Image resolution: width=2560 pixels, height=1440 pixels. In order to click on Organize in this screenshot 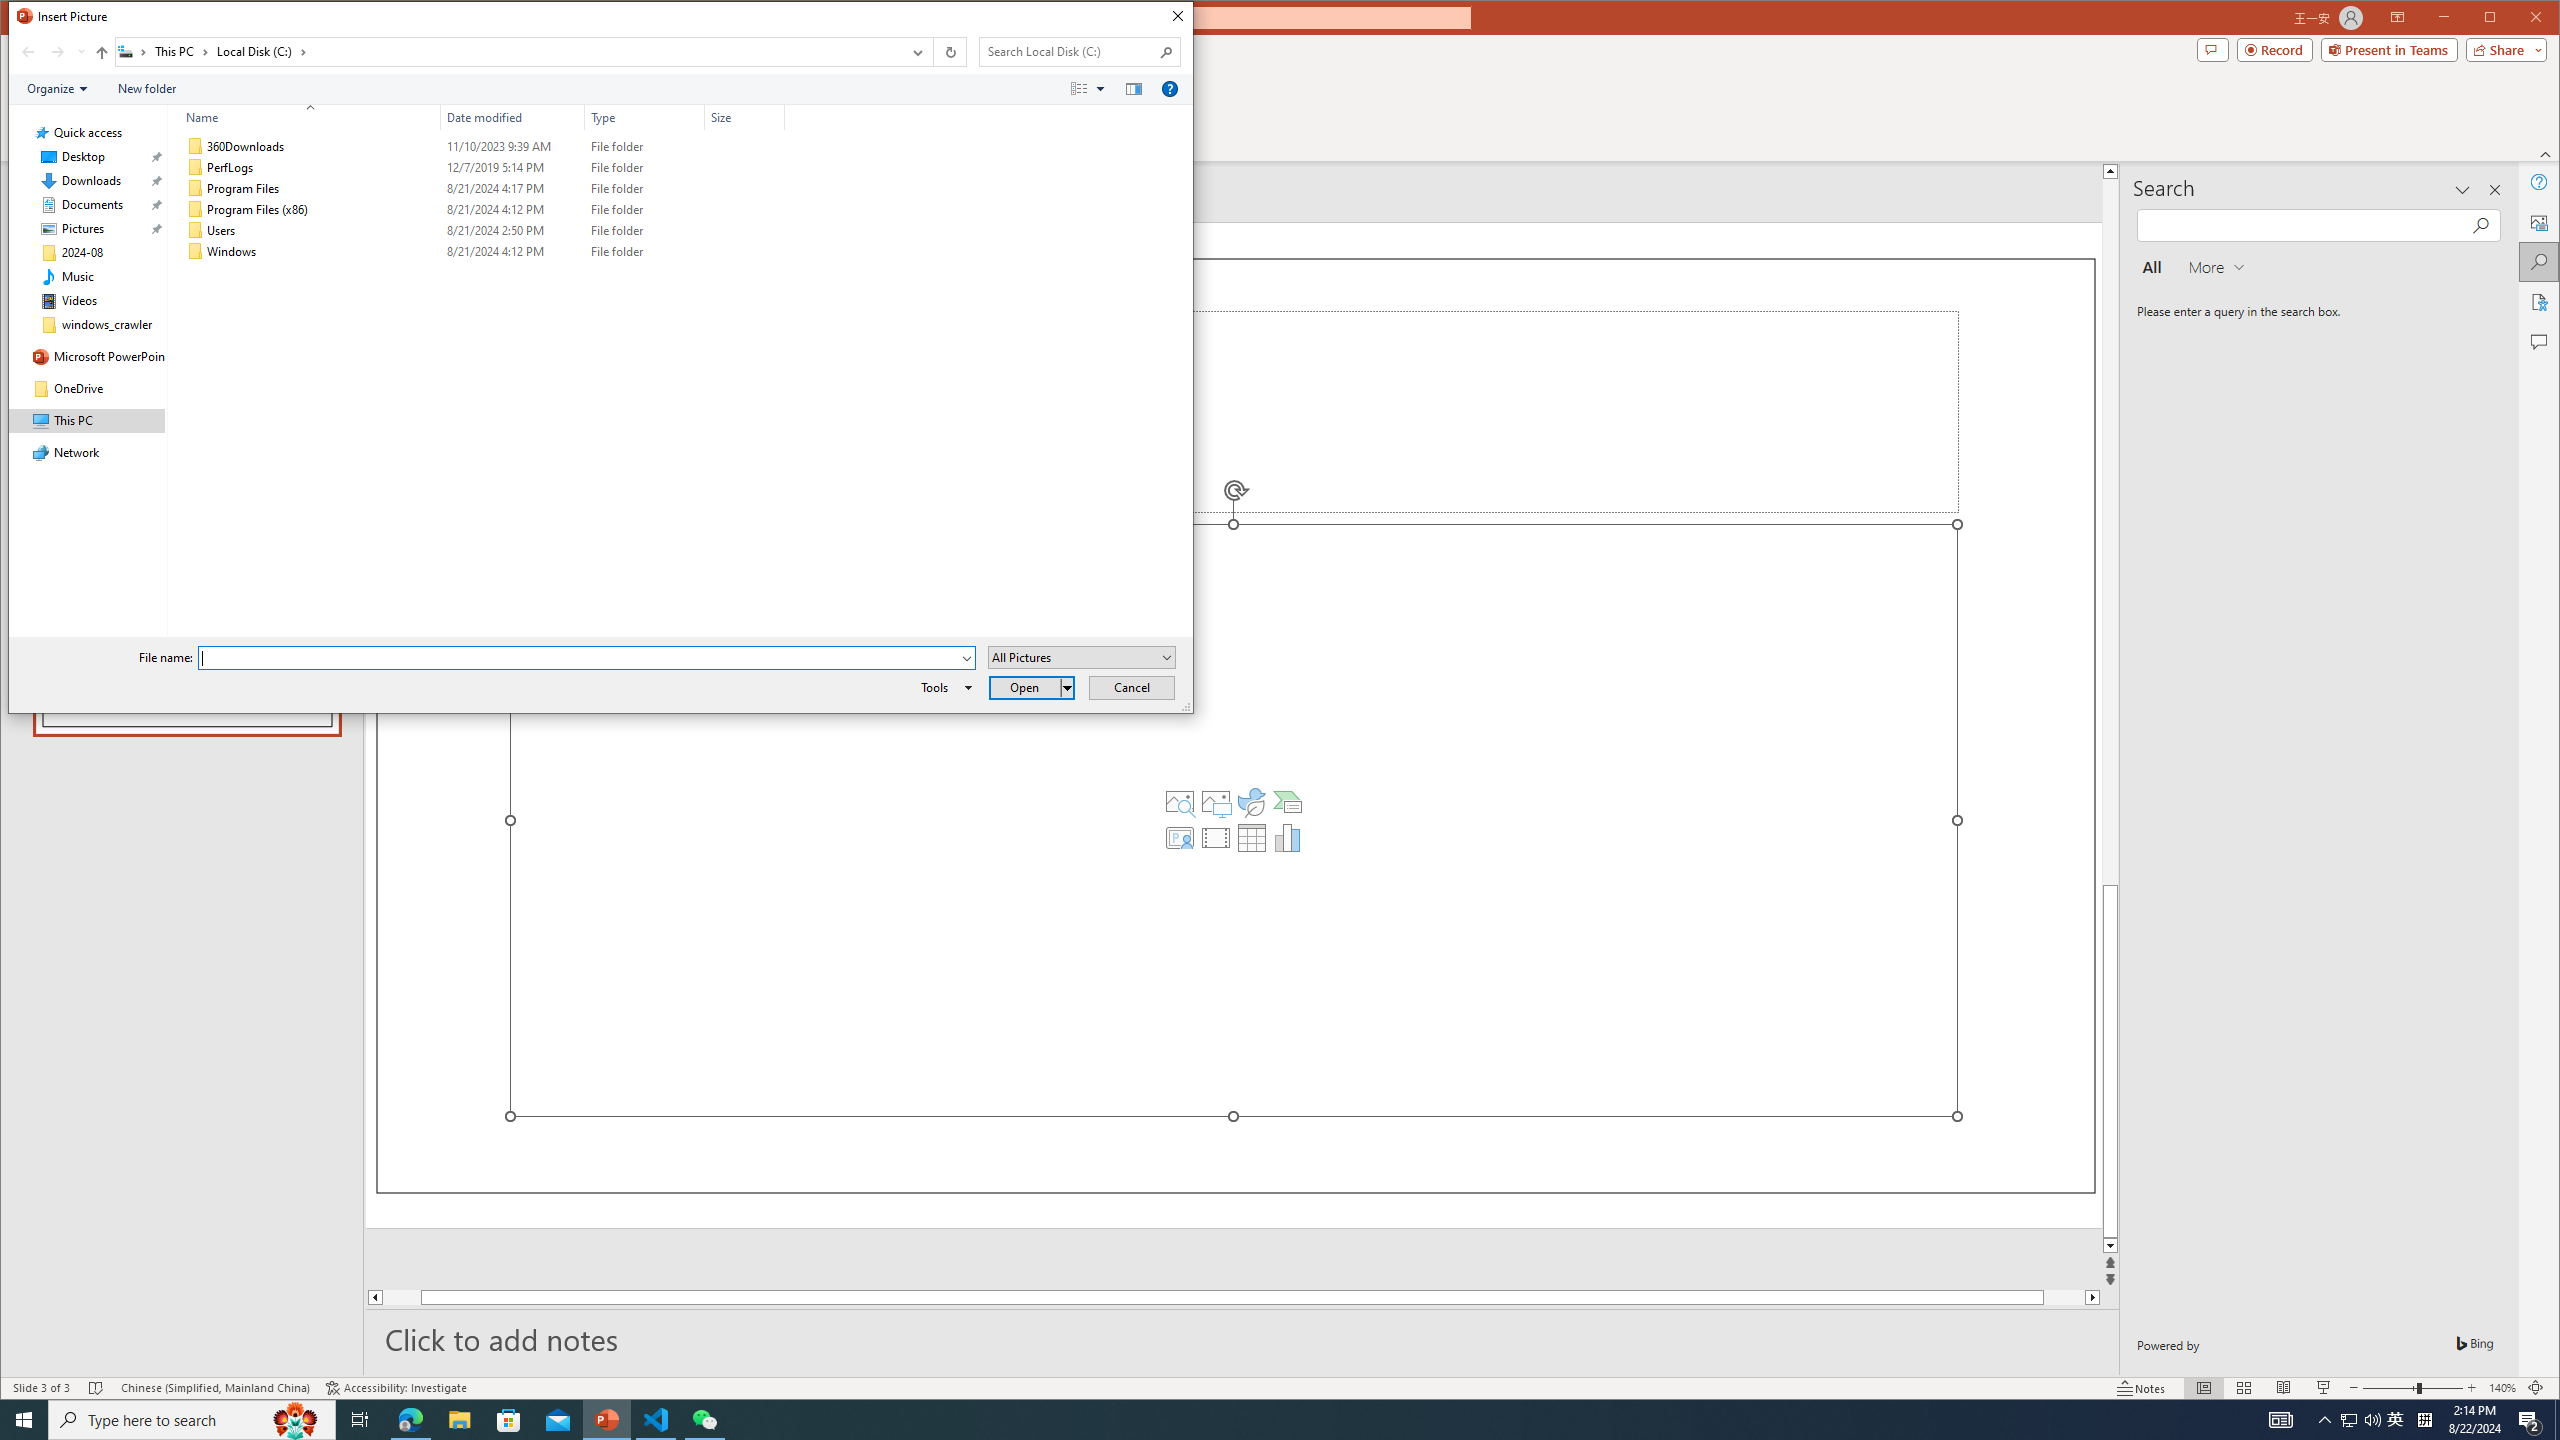, I will do `click(57, 89)`.